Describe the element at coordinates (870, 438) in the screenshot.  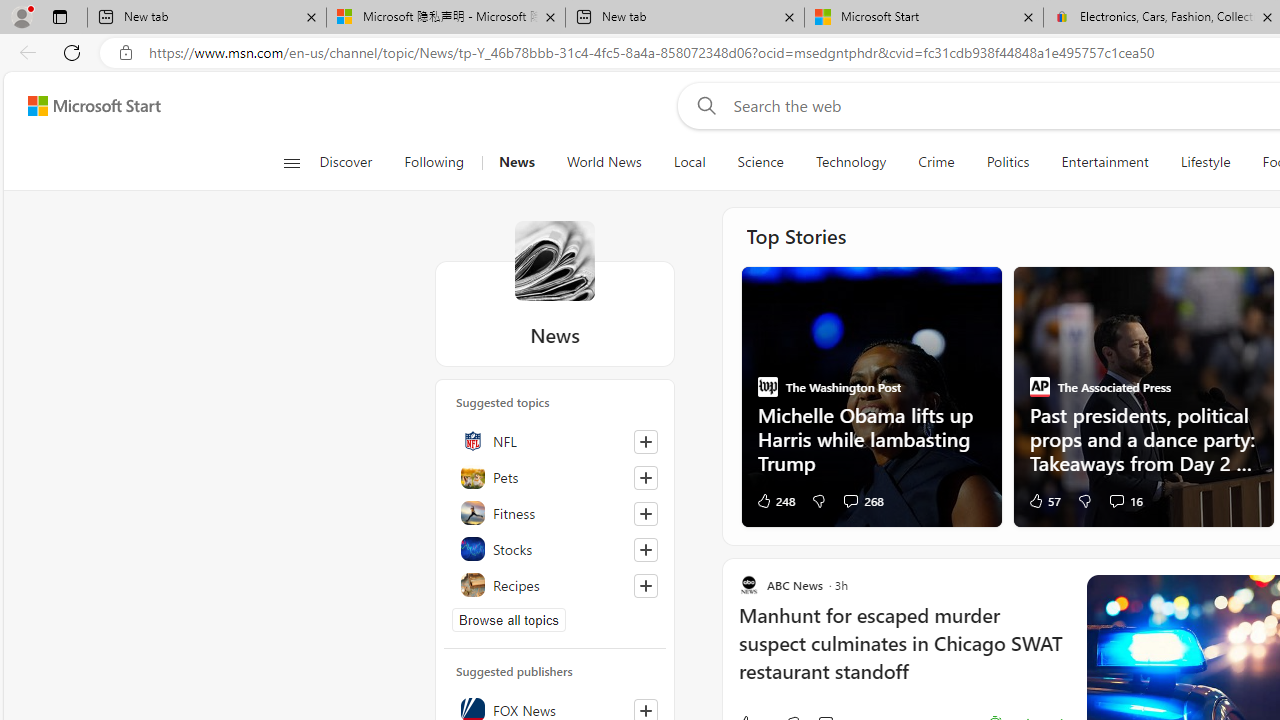
I see `Michelle Obama lifts up Harris while lambasting Trump` at that location.